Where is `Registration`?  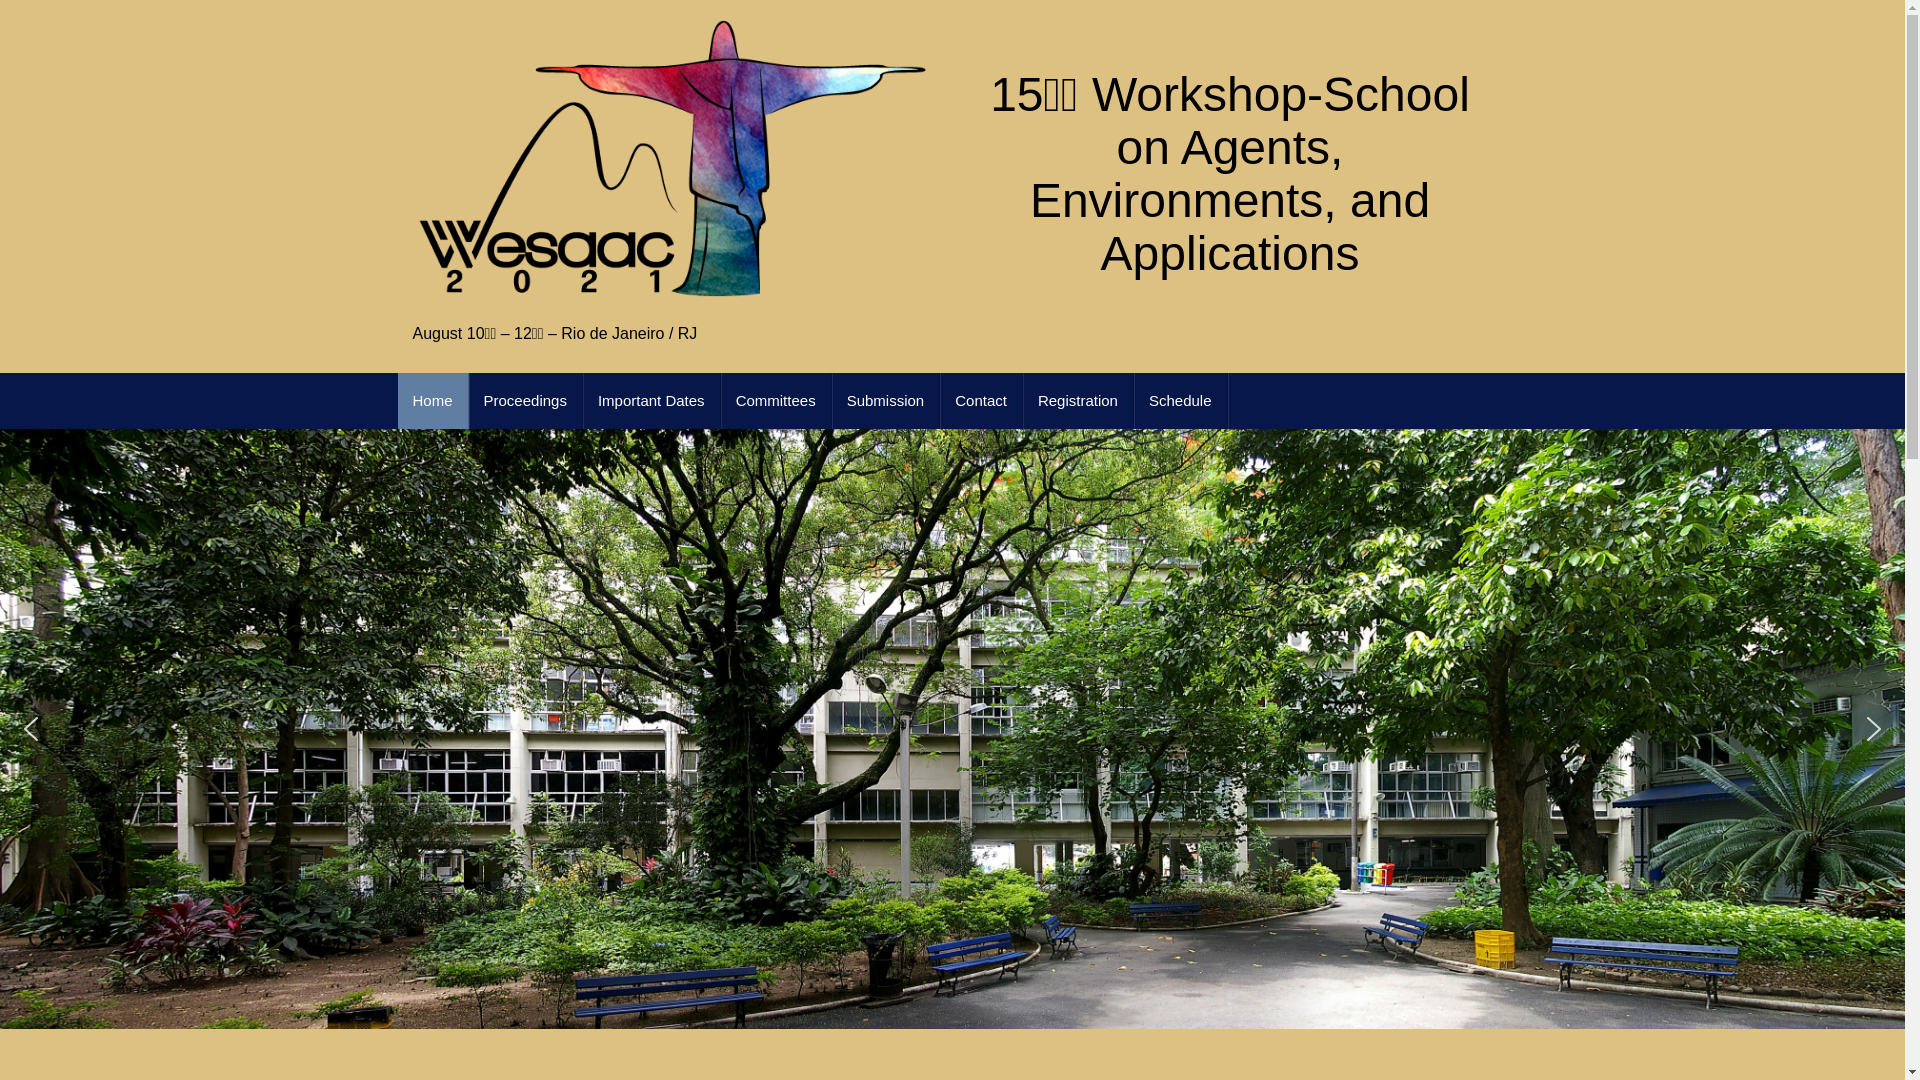 Registration is located at coordinates (1078, 401).